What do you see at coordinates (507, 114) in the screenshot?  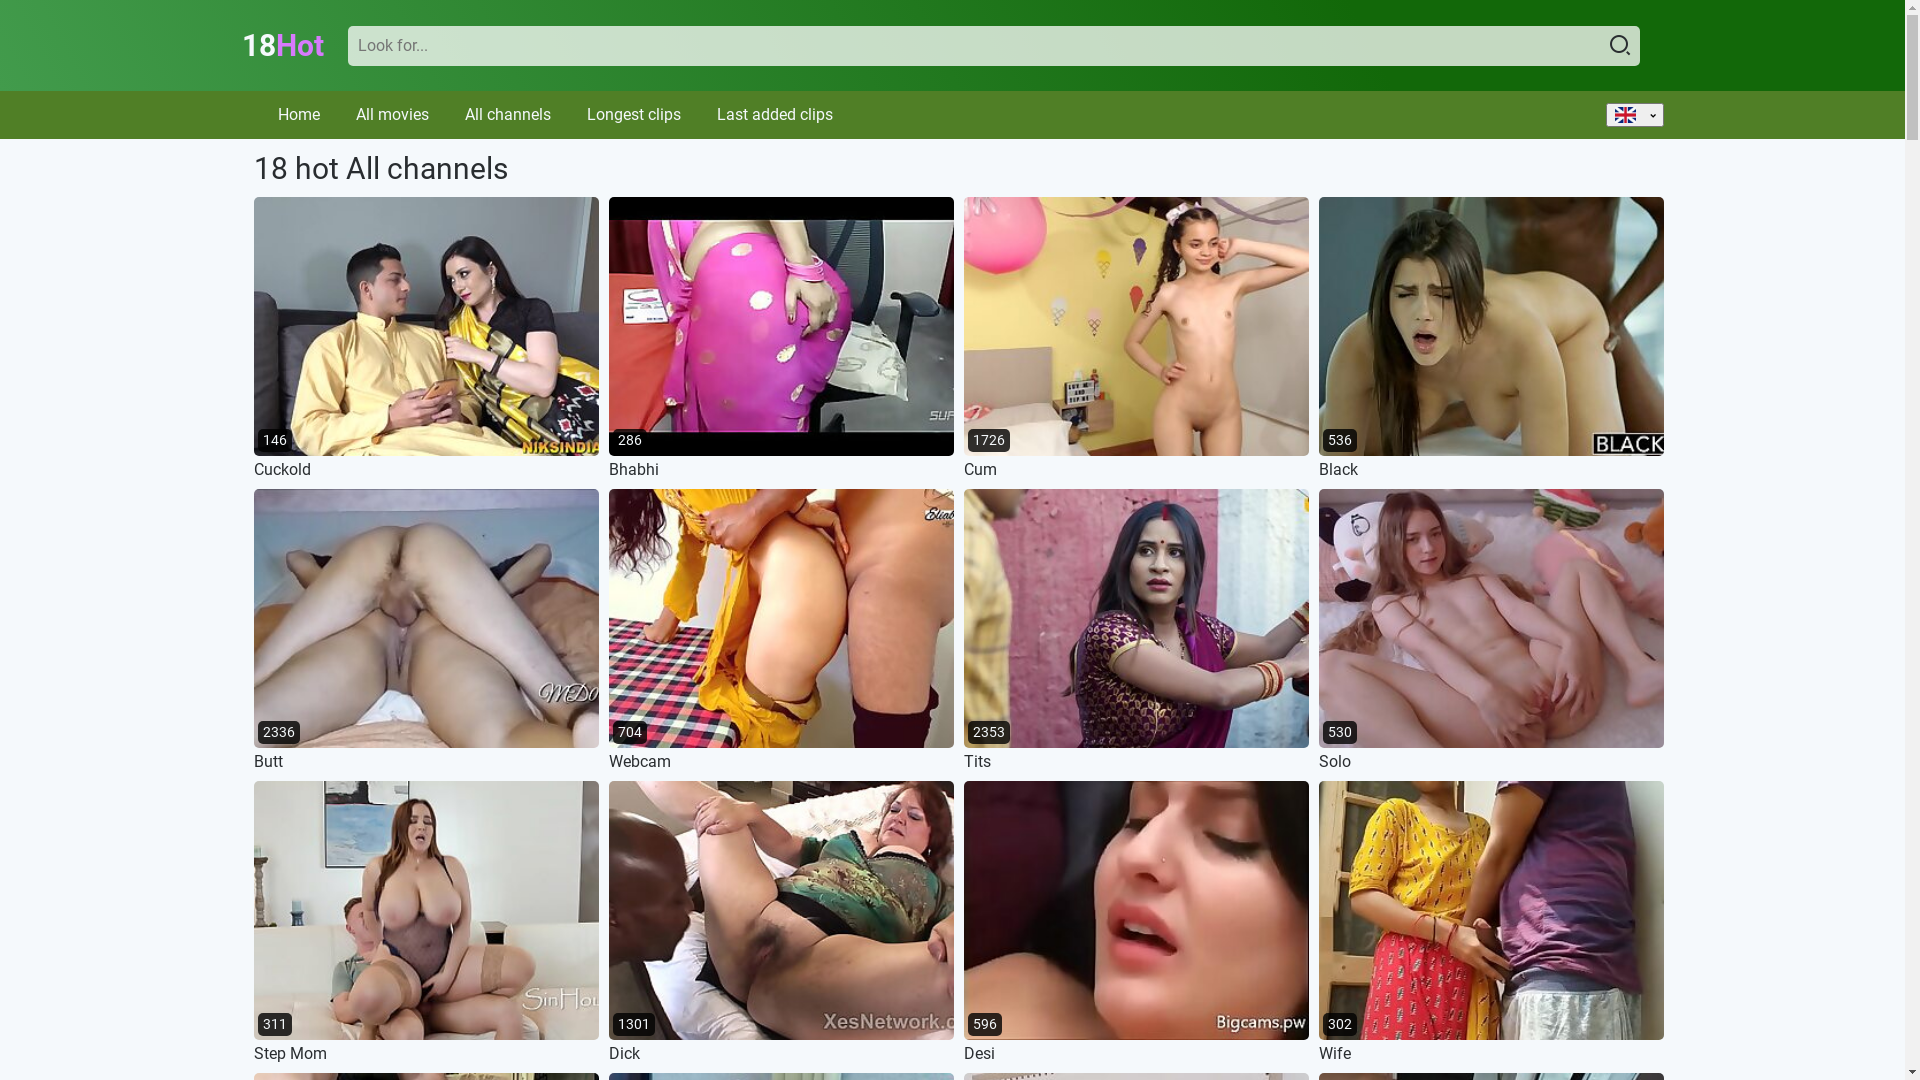 I see `All channels` at bounding box center [507, 114].